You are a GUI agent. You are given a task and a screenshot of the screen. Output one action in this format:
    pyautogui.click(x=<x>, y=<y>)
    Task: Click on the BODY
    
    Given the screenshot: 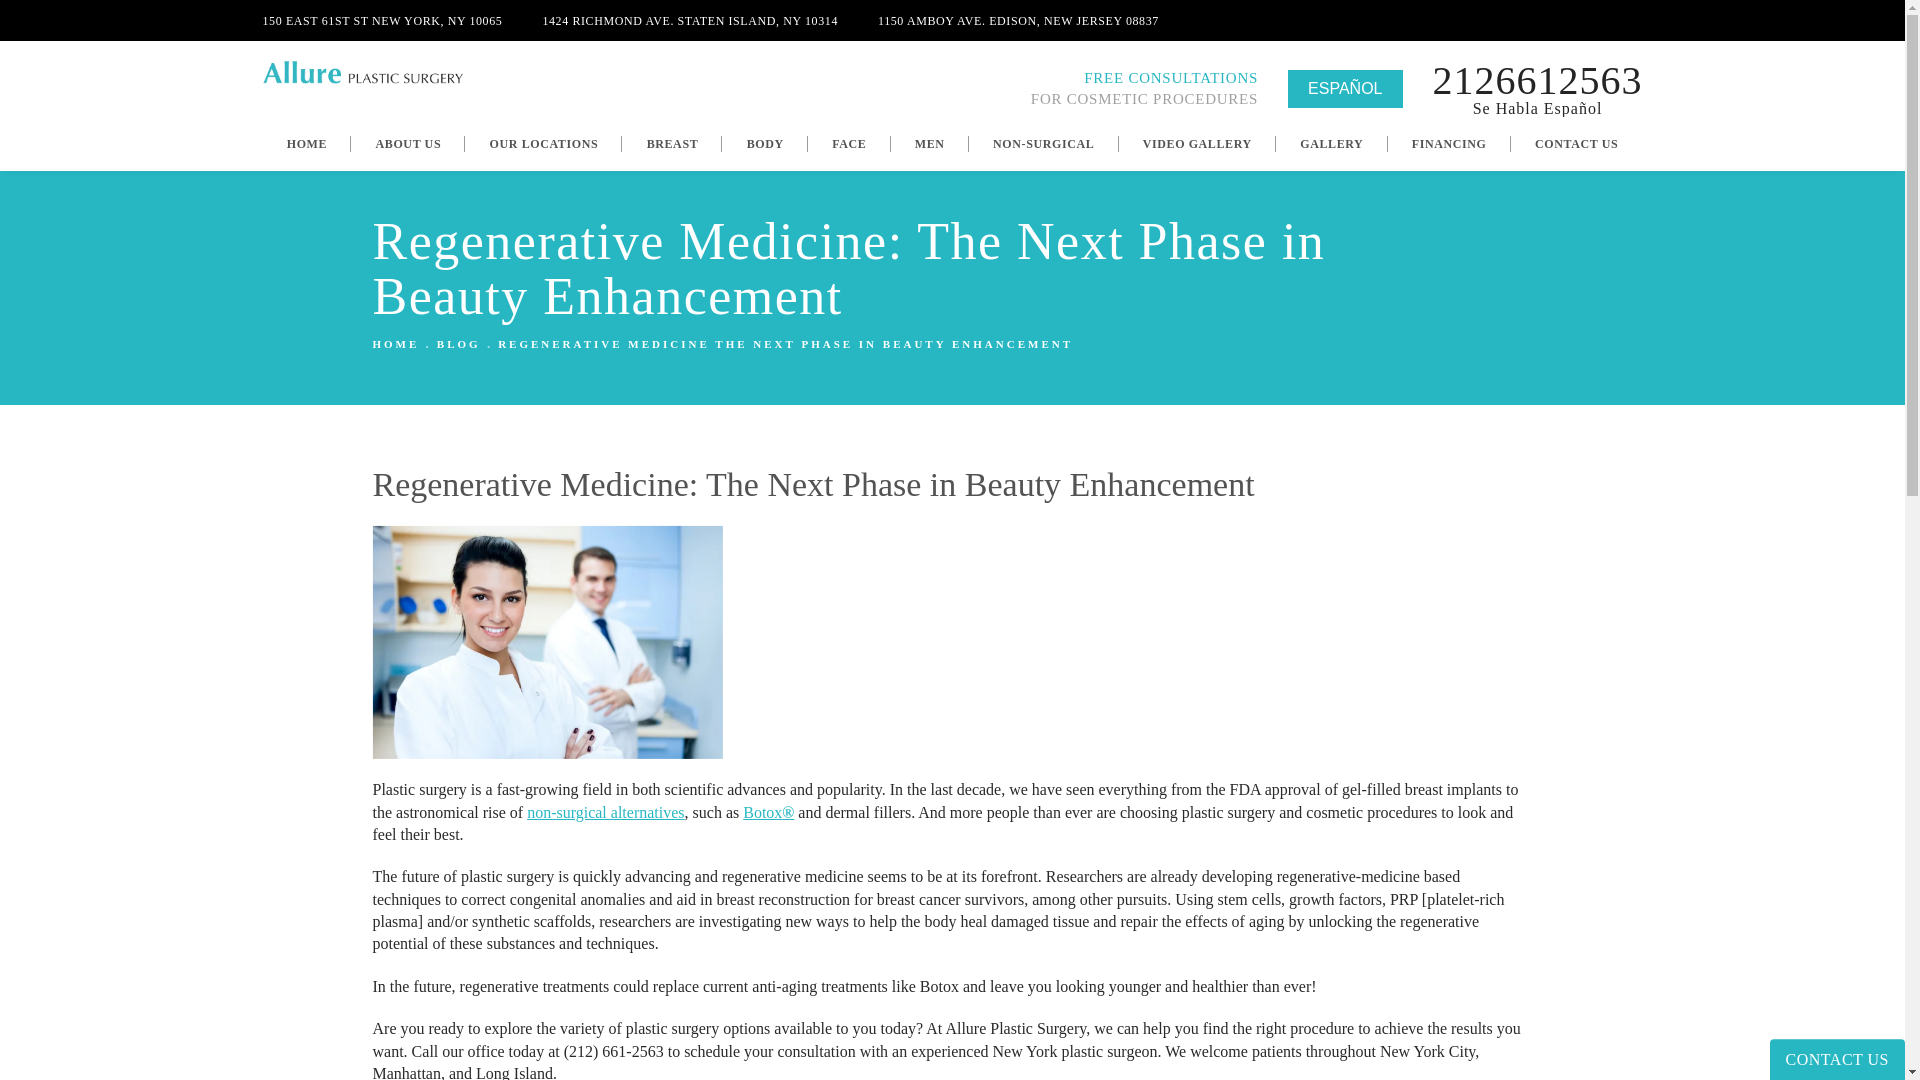 What is the action you would take?
    pyautogui.click(x=764, y=143)
    